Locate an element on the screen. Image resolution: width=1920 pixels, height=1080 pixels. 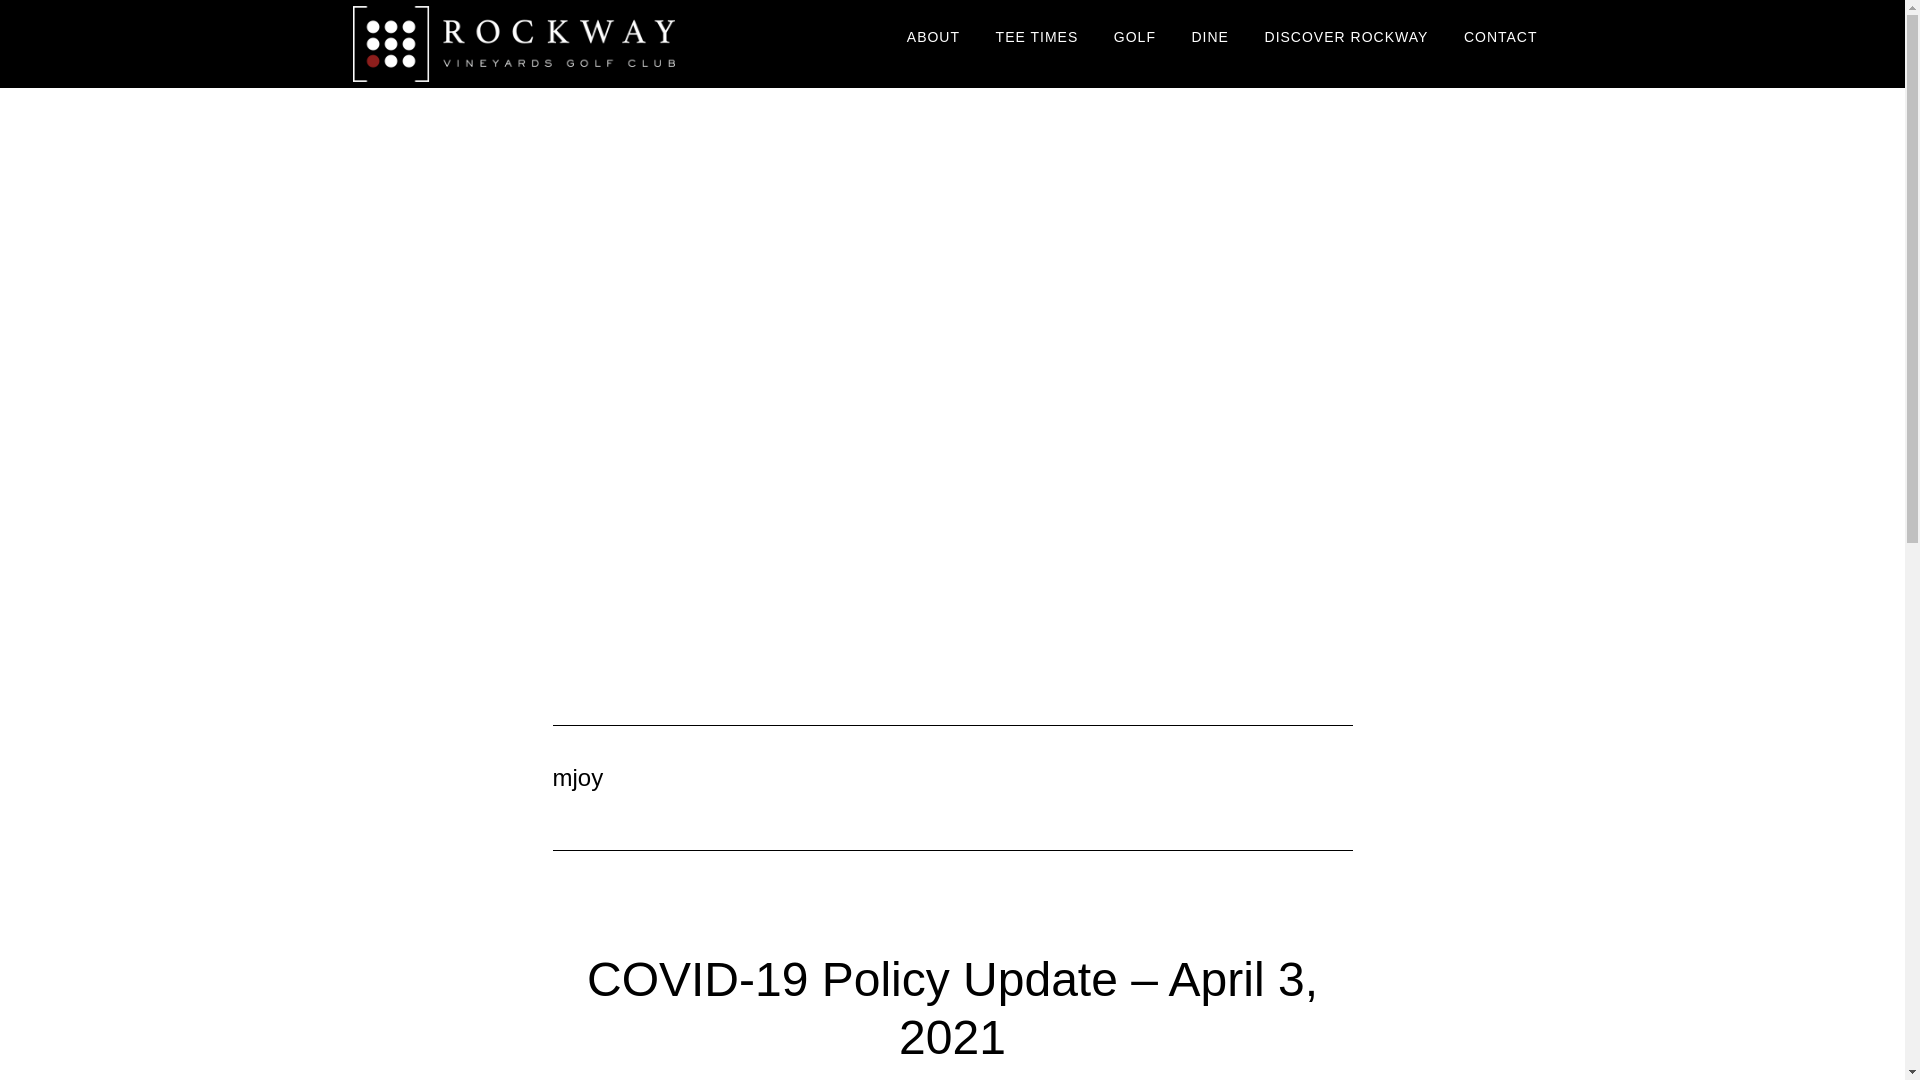
TEE TIMES is located at coordinates (1038, 38).